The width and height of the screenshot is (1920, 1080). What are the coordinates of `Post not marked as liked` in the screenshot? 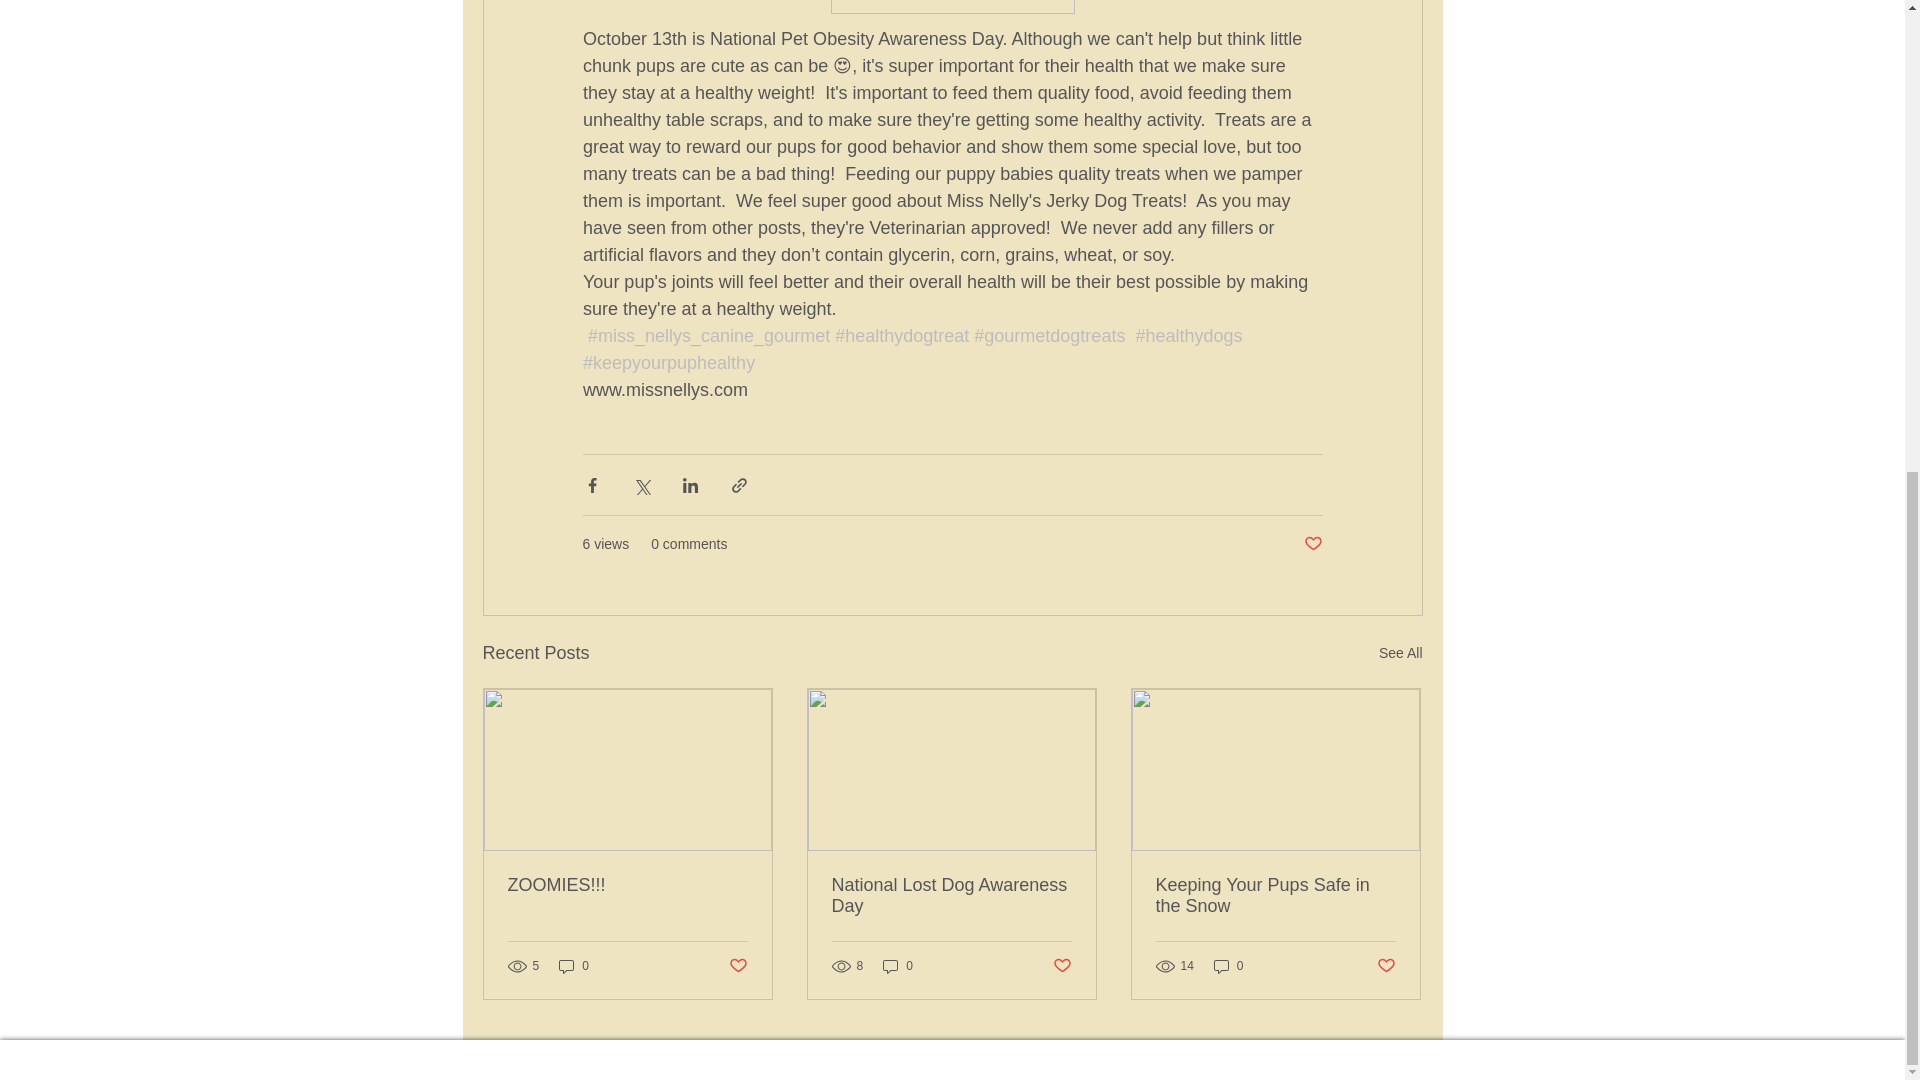 It's located at (736, 966).